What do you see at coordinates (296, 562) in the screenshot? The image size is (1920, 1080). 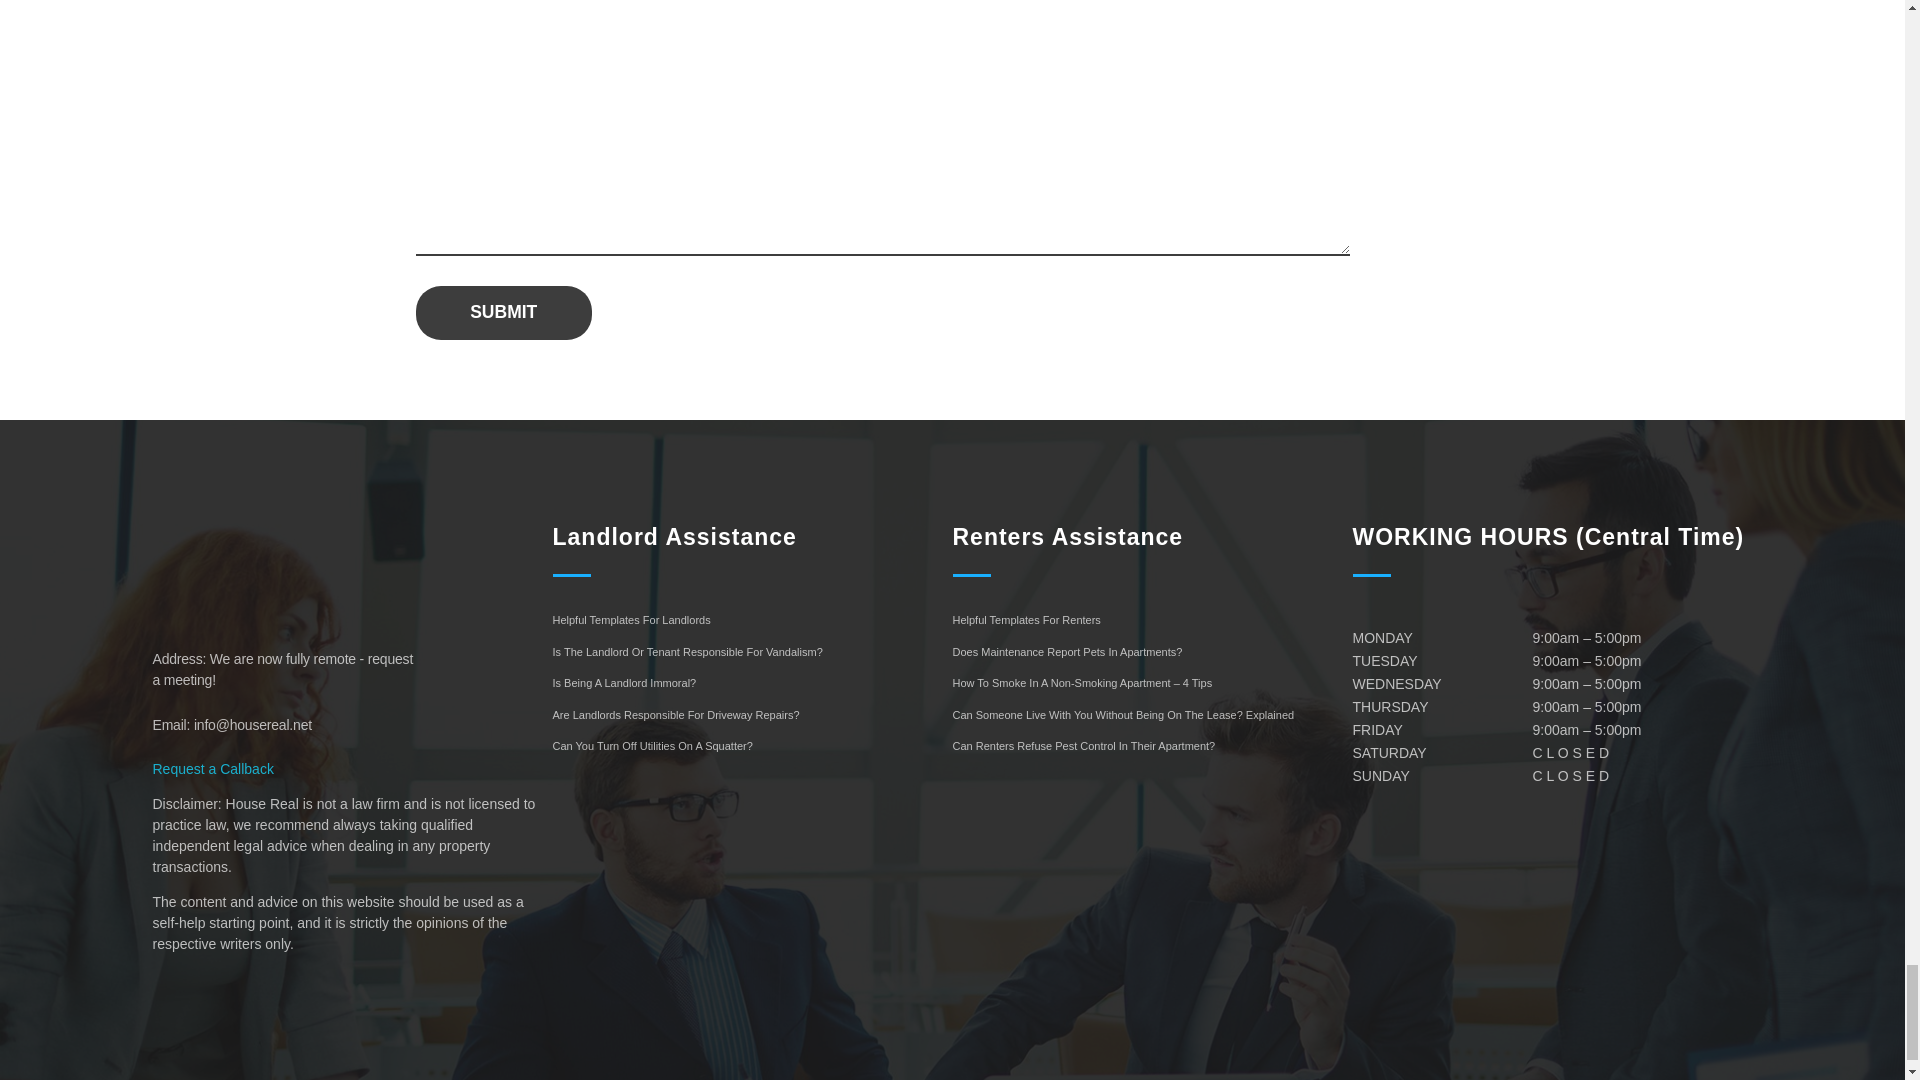 I see `HouseReal` at bounding box center [296, 562].